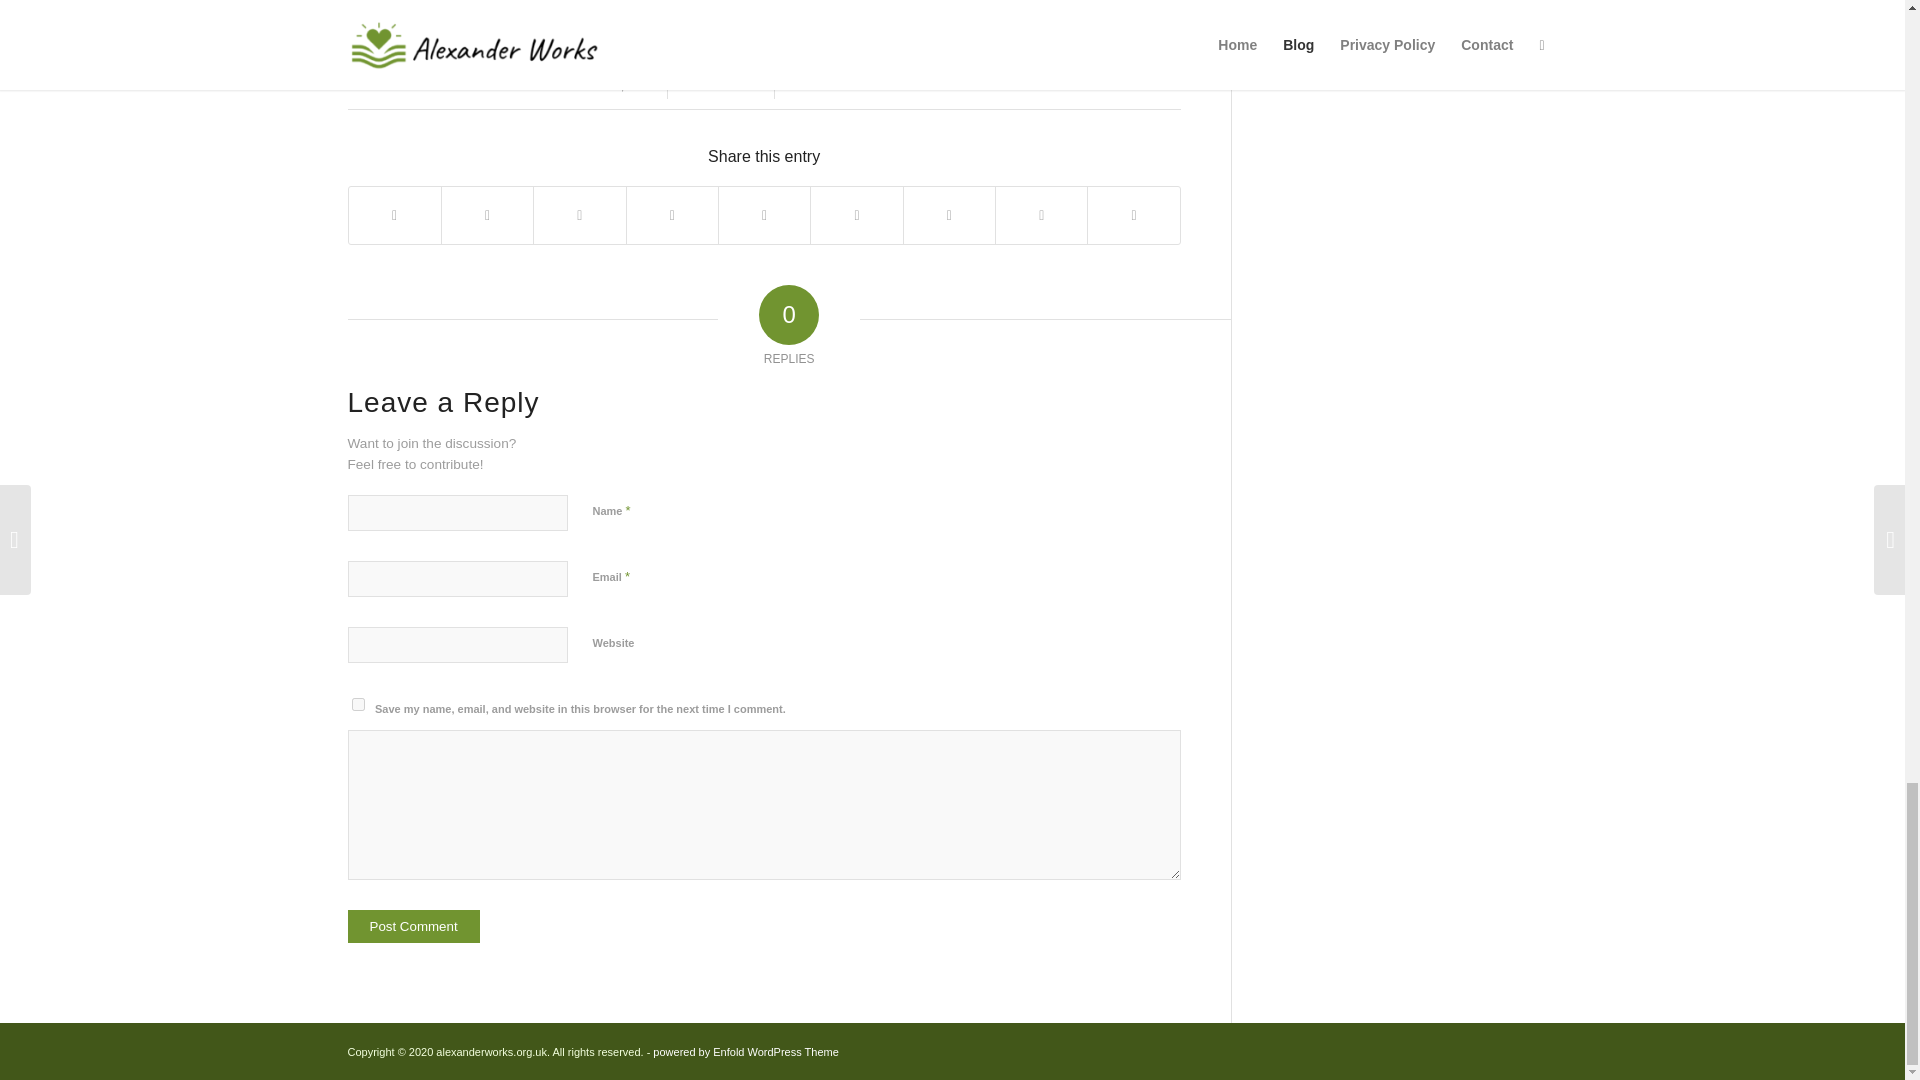  What do you see at coordinates (358, 704) in the screenshot?
I see `yes` at bounding box center [358, 704].